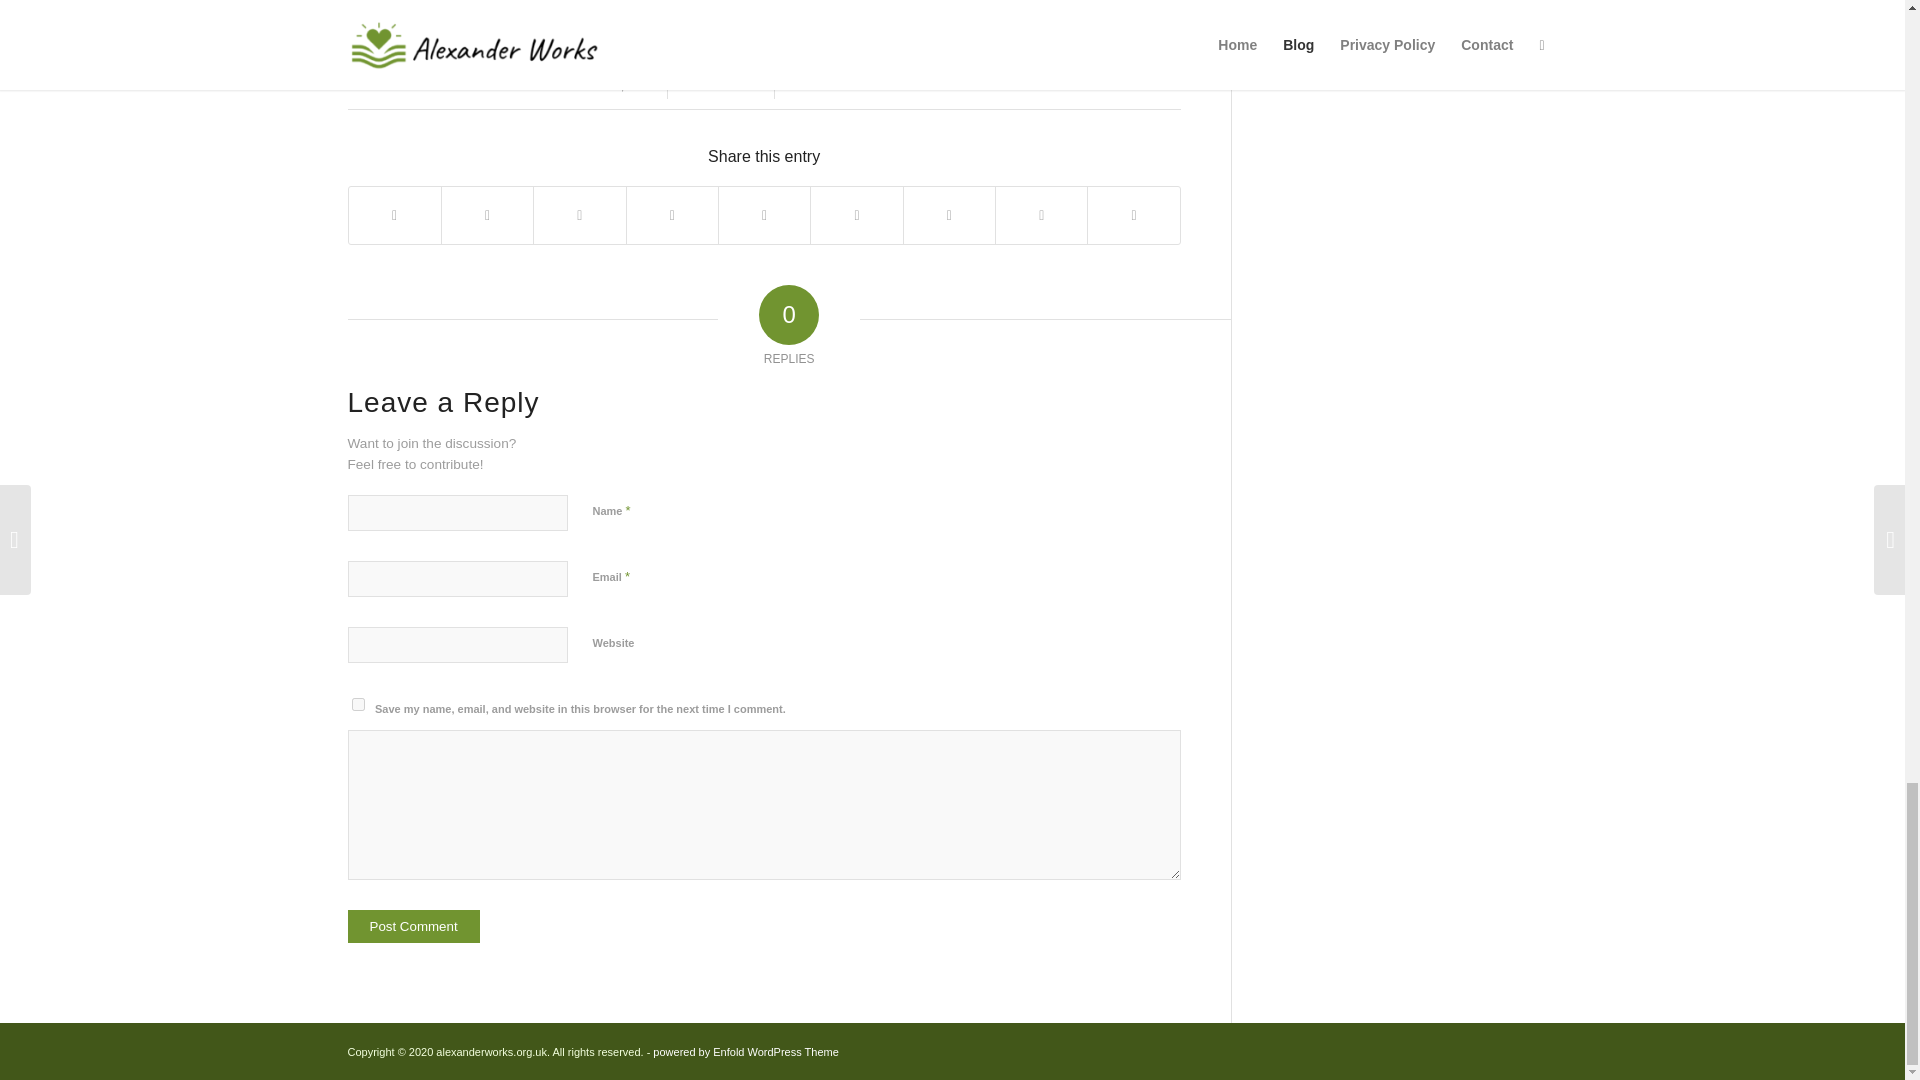  What do you see at coordinates (358, 704) in the screenshot?
I see `yes` at bounding box center [358, 704].